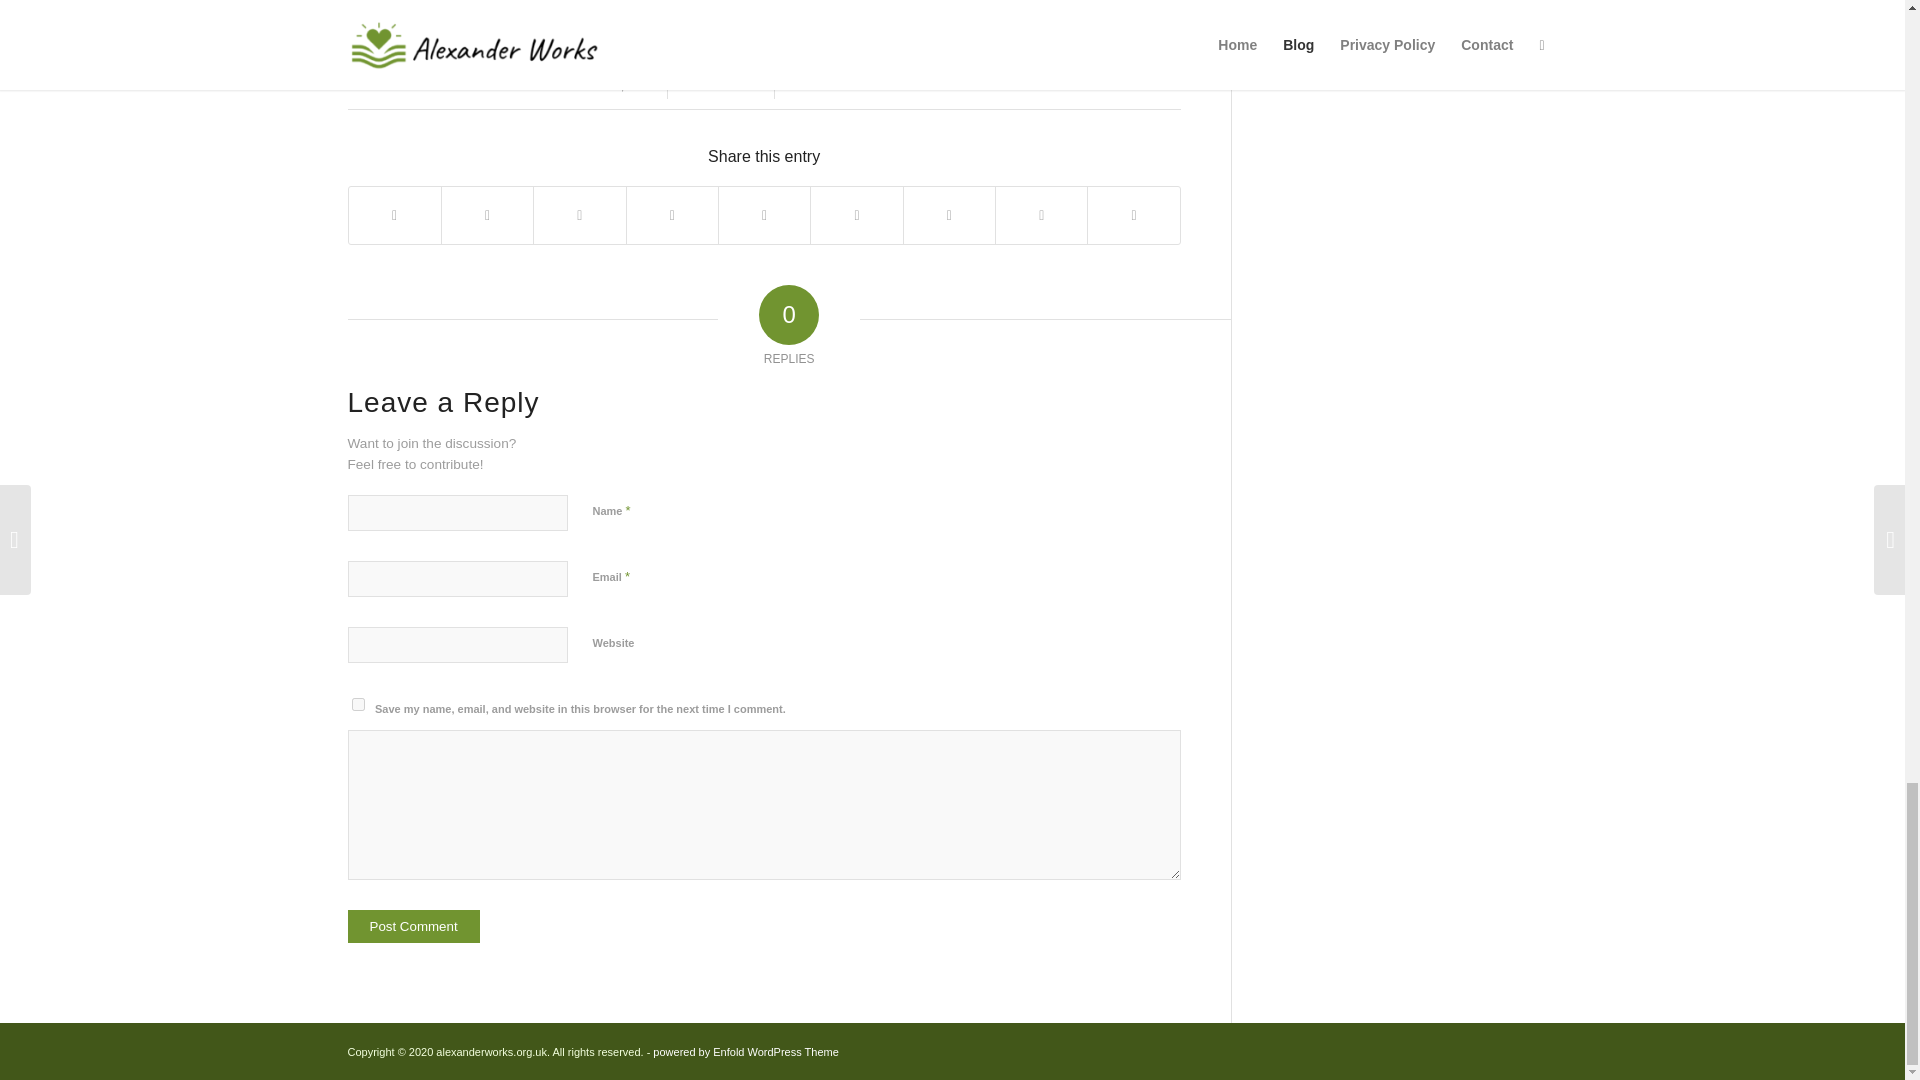  What do you see at coordinates (358, 704) in the screenshot?
I see `yes` at bounding box center [358, 704].